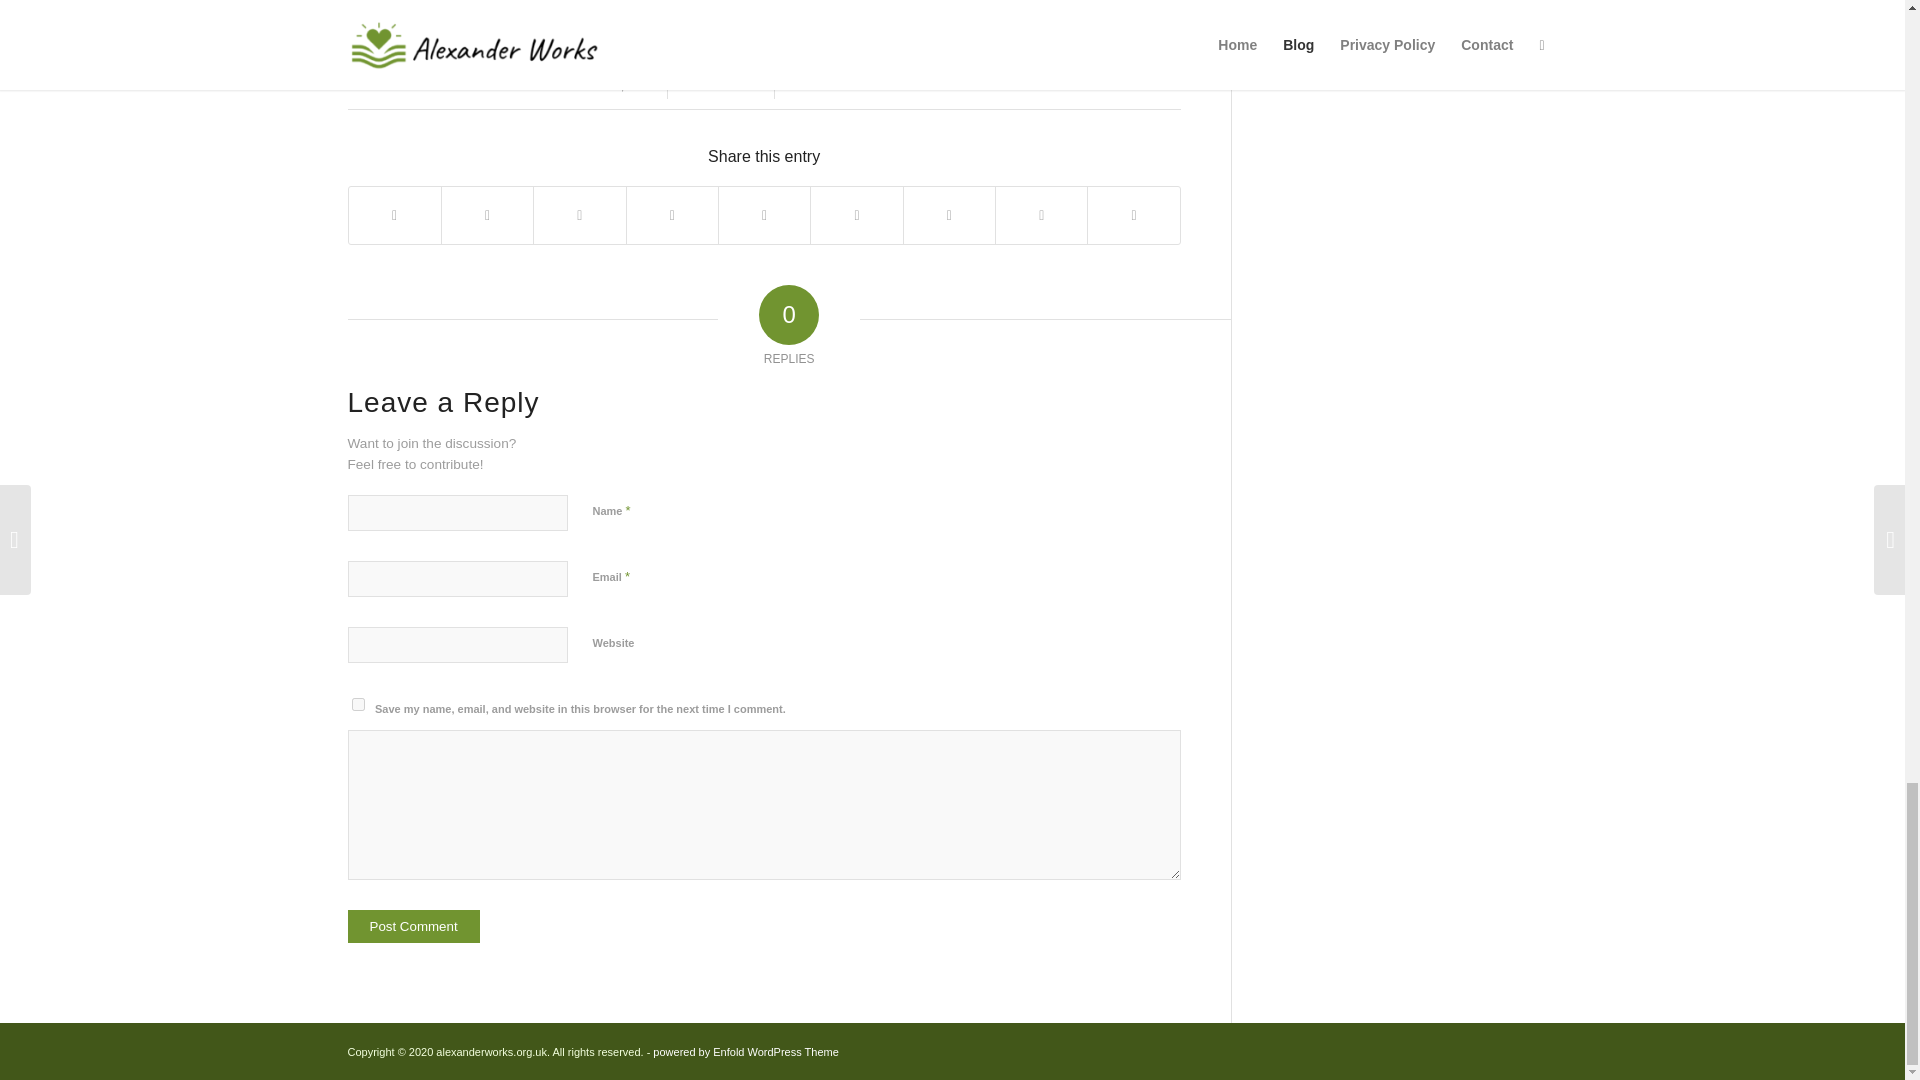  What do you see at coordinates (358, 704) in the screenshot?
I see `yes` at bounding box center [358, 704].